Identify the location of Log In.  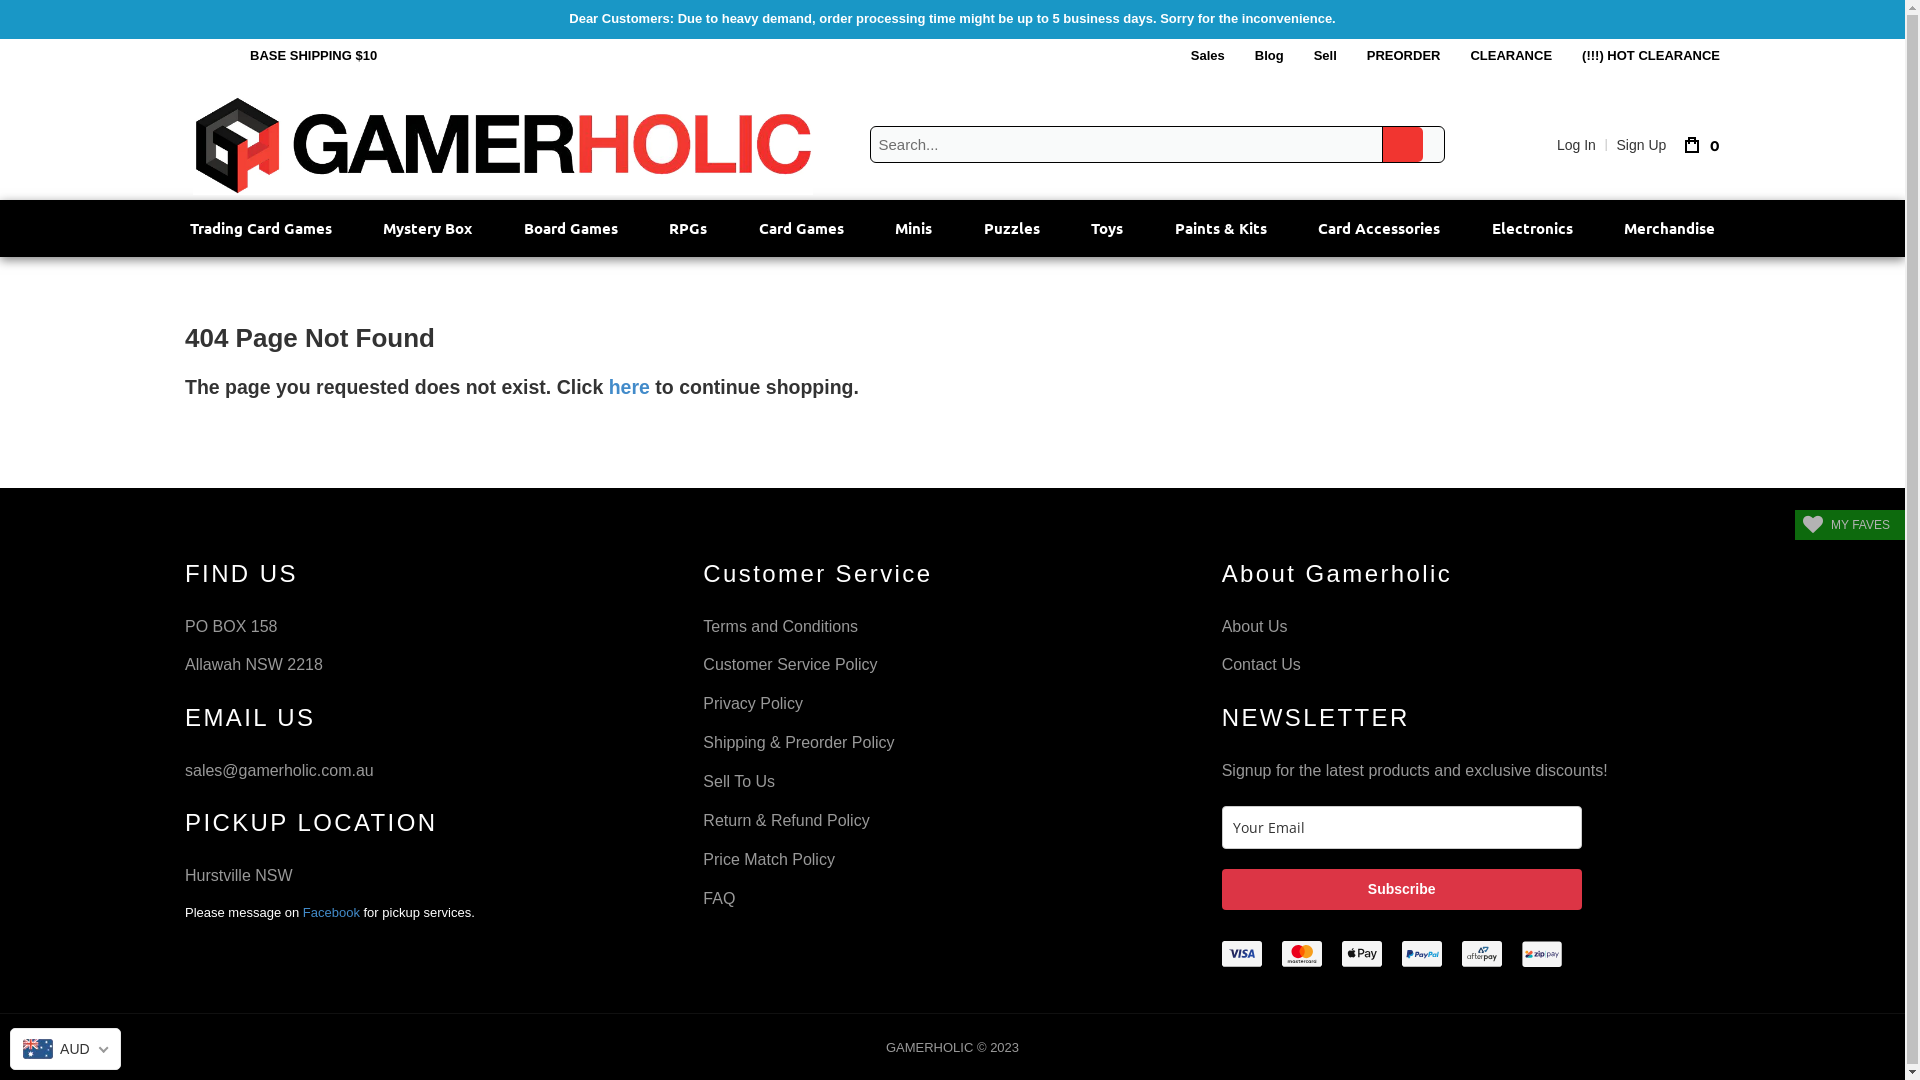
(1576, 145).